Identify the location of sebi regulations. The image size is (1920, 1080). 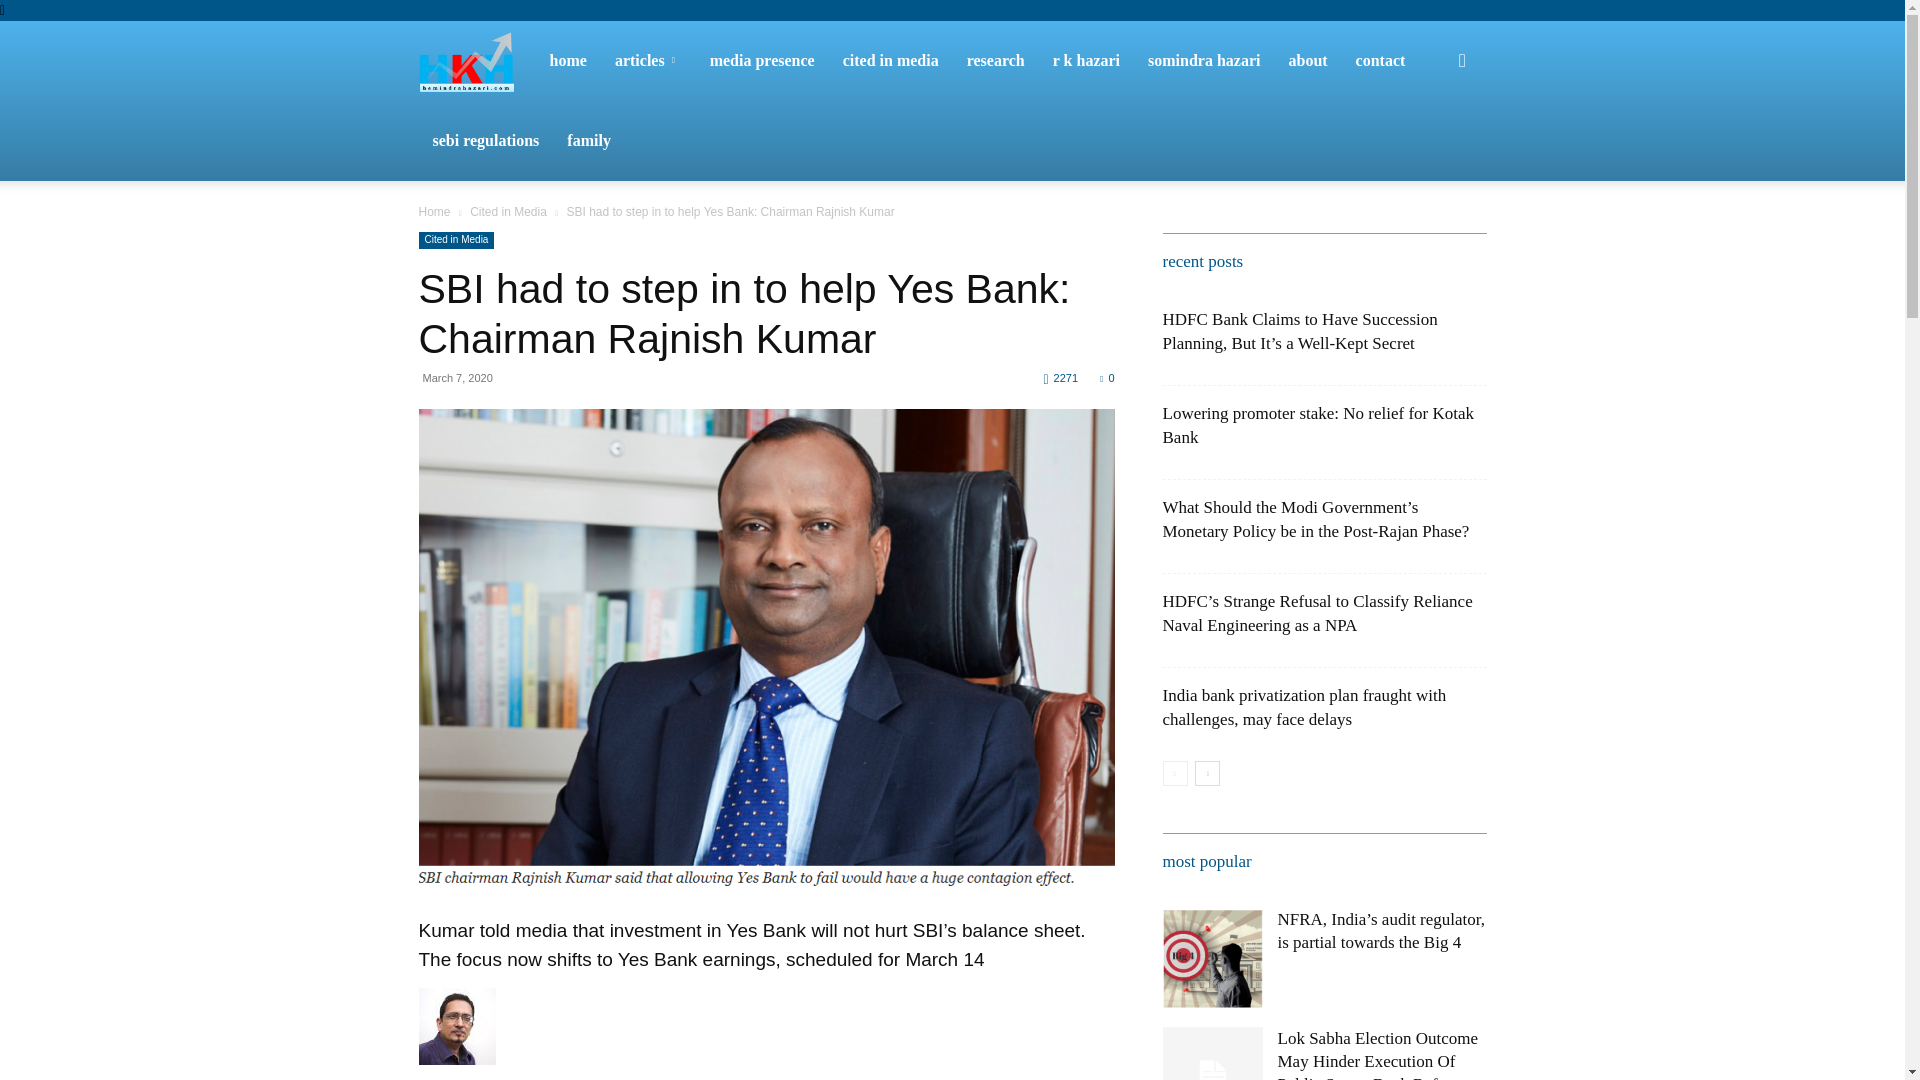
(485, 141).